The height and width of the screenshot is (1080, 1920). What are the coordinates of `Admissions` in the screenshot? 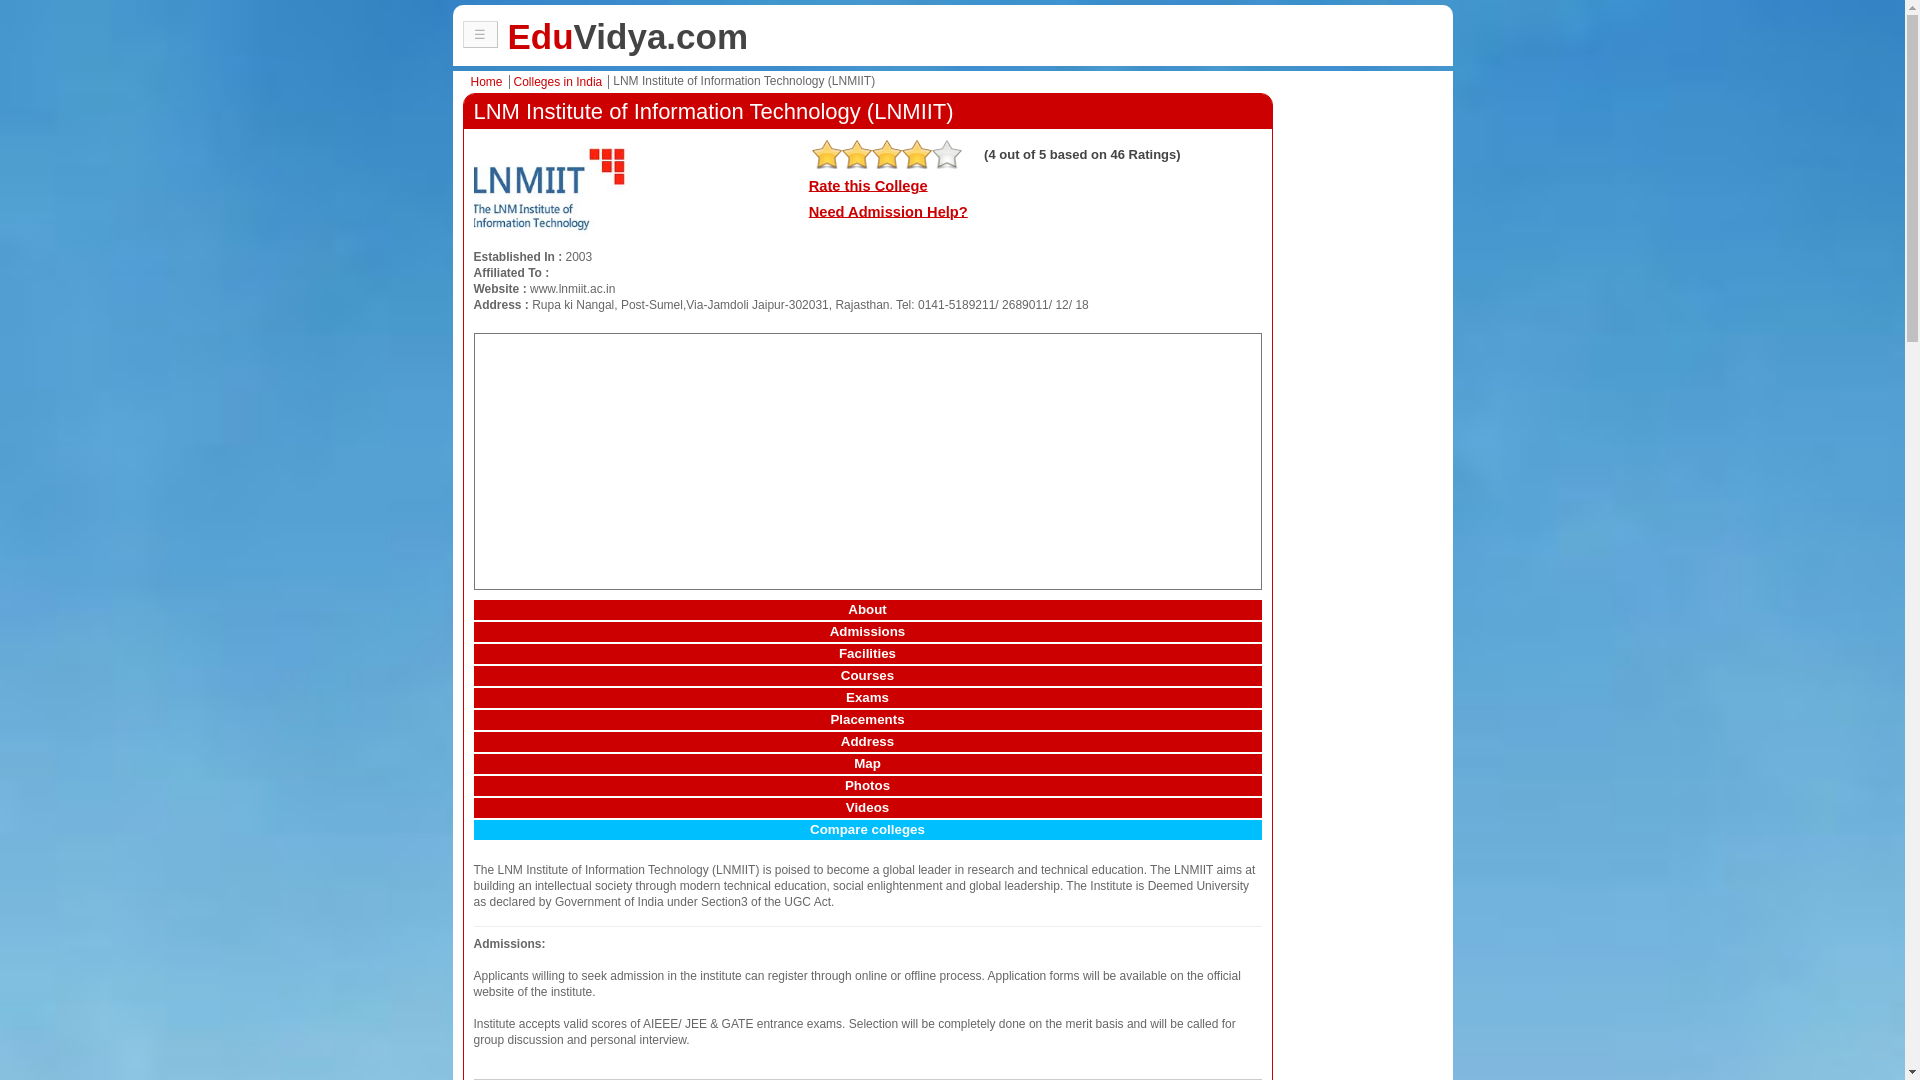 It's located at (868, 632).